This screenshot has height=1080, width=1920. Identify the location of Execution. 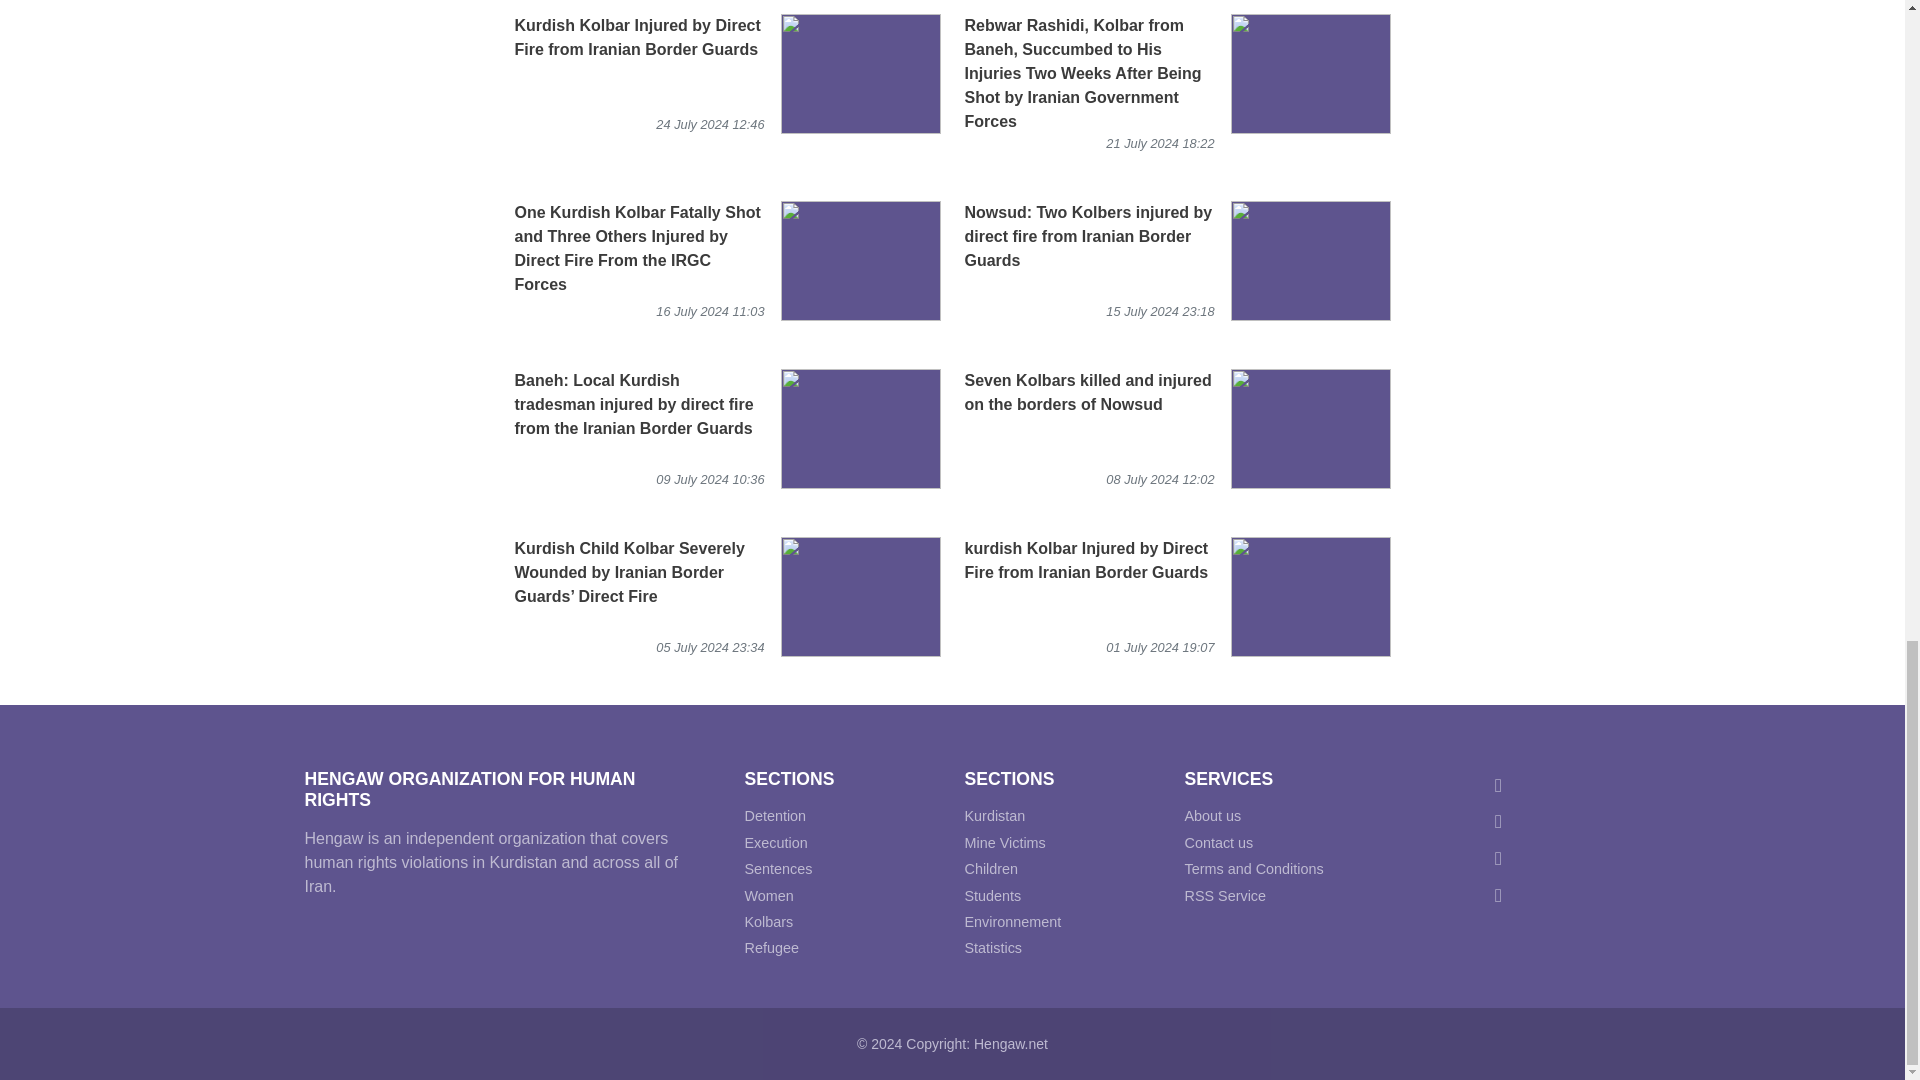
(775, 842).